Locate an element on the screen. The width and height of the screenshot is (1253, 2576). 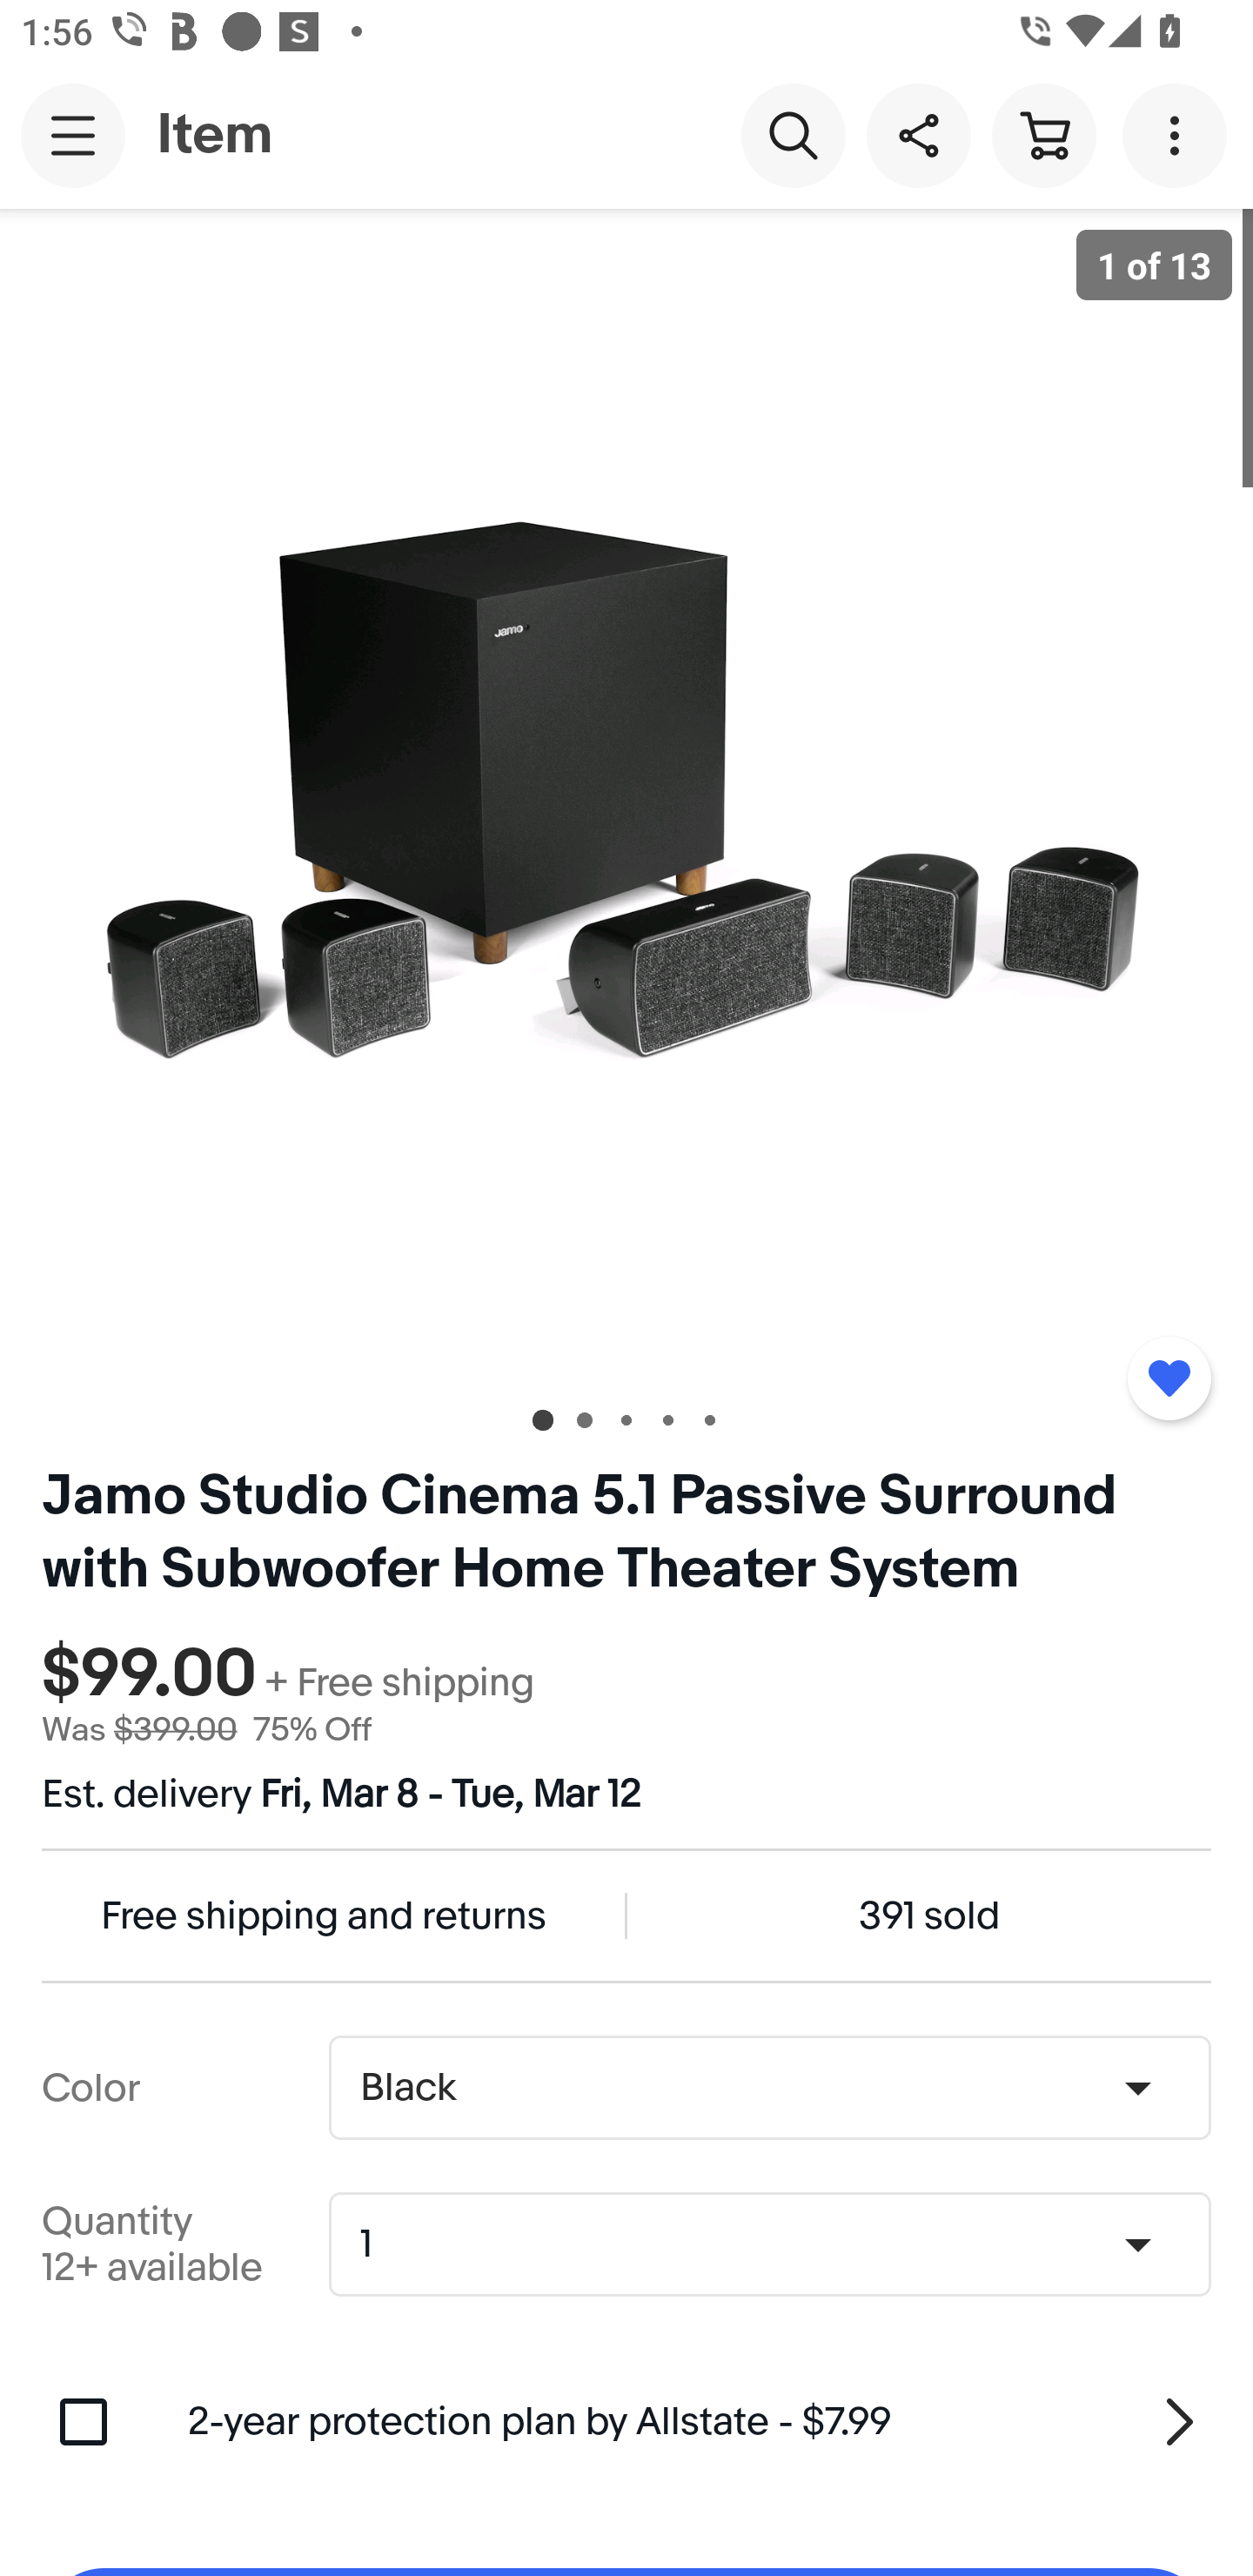
Share this item is located at coordinates (918, 134).